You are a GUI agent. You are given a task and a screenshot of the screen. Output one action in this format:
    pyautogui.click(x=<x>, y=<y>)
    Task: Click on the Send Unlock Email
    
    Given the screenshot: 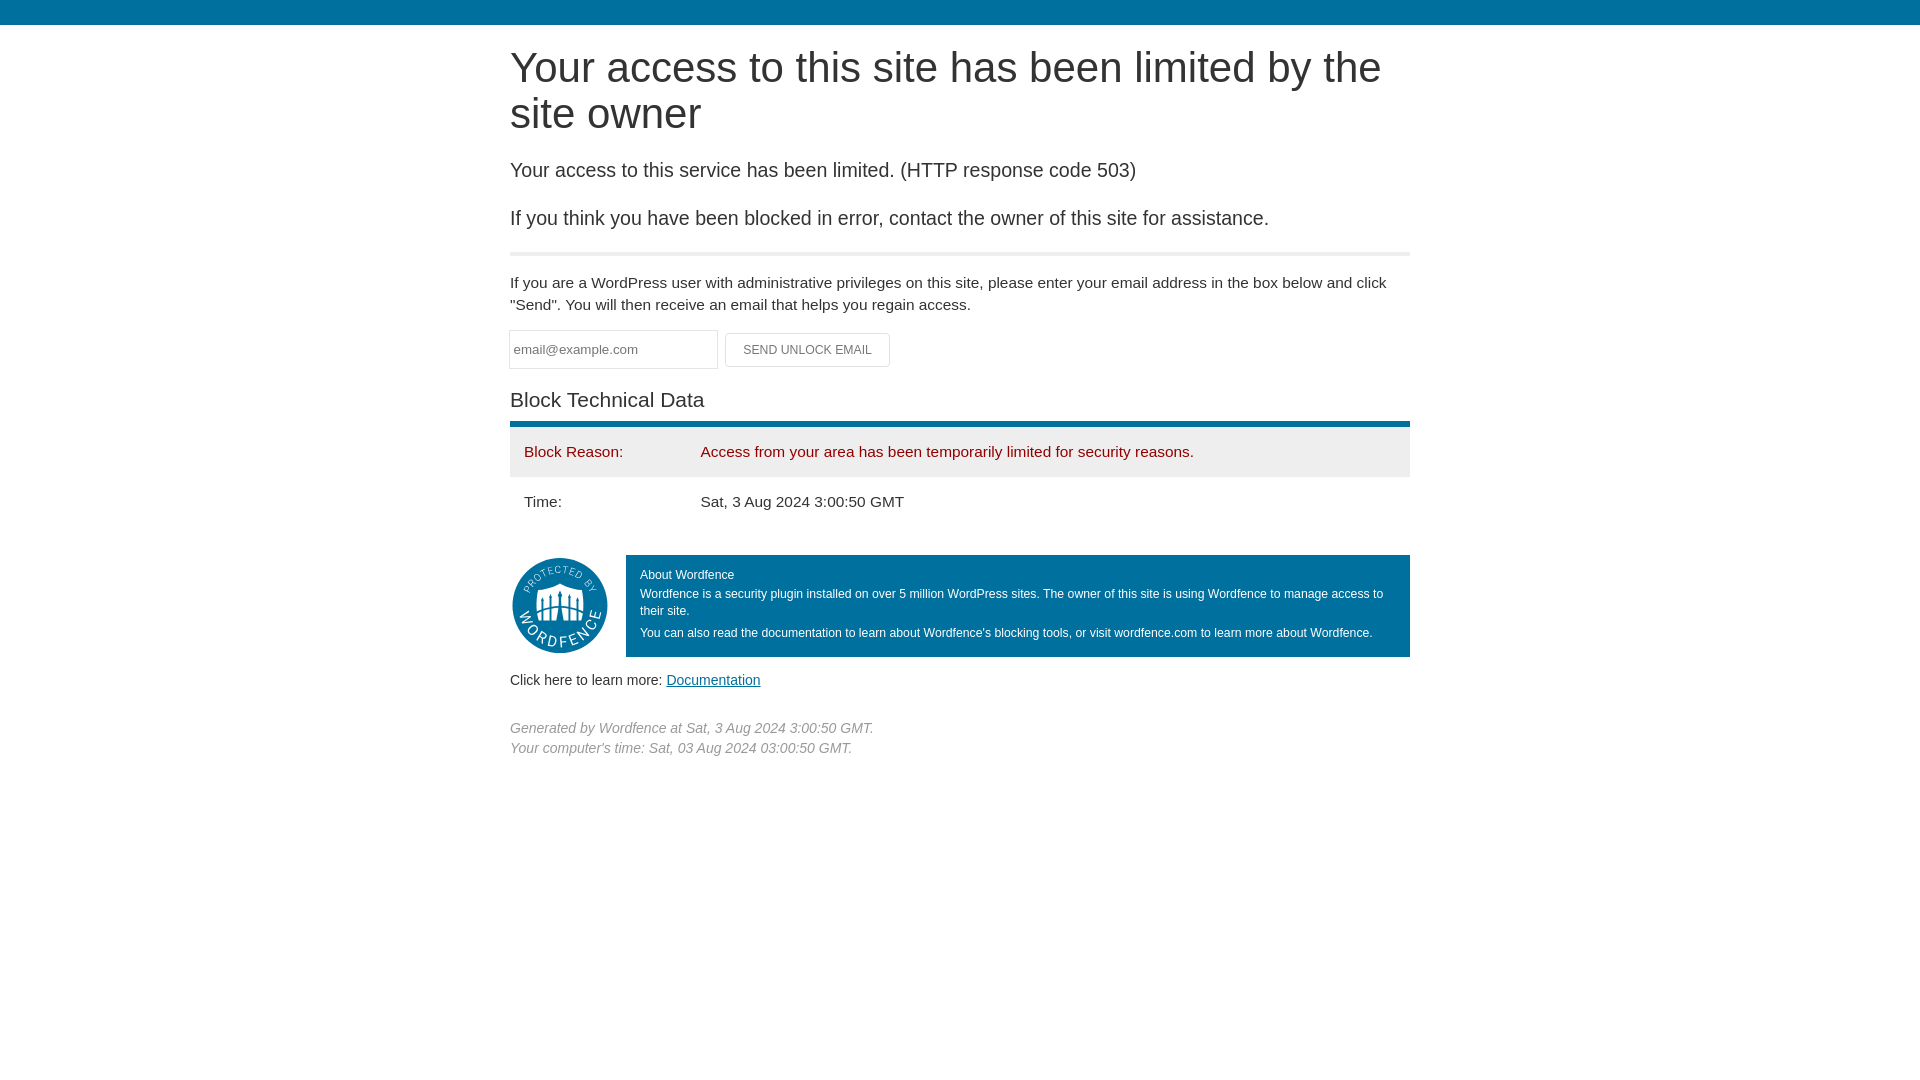 What is the action you would take?
    pyautogui.click(x=808, y=350)
    